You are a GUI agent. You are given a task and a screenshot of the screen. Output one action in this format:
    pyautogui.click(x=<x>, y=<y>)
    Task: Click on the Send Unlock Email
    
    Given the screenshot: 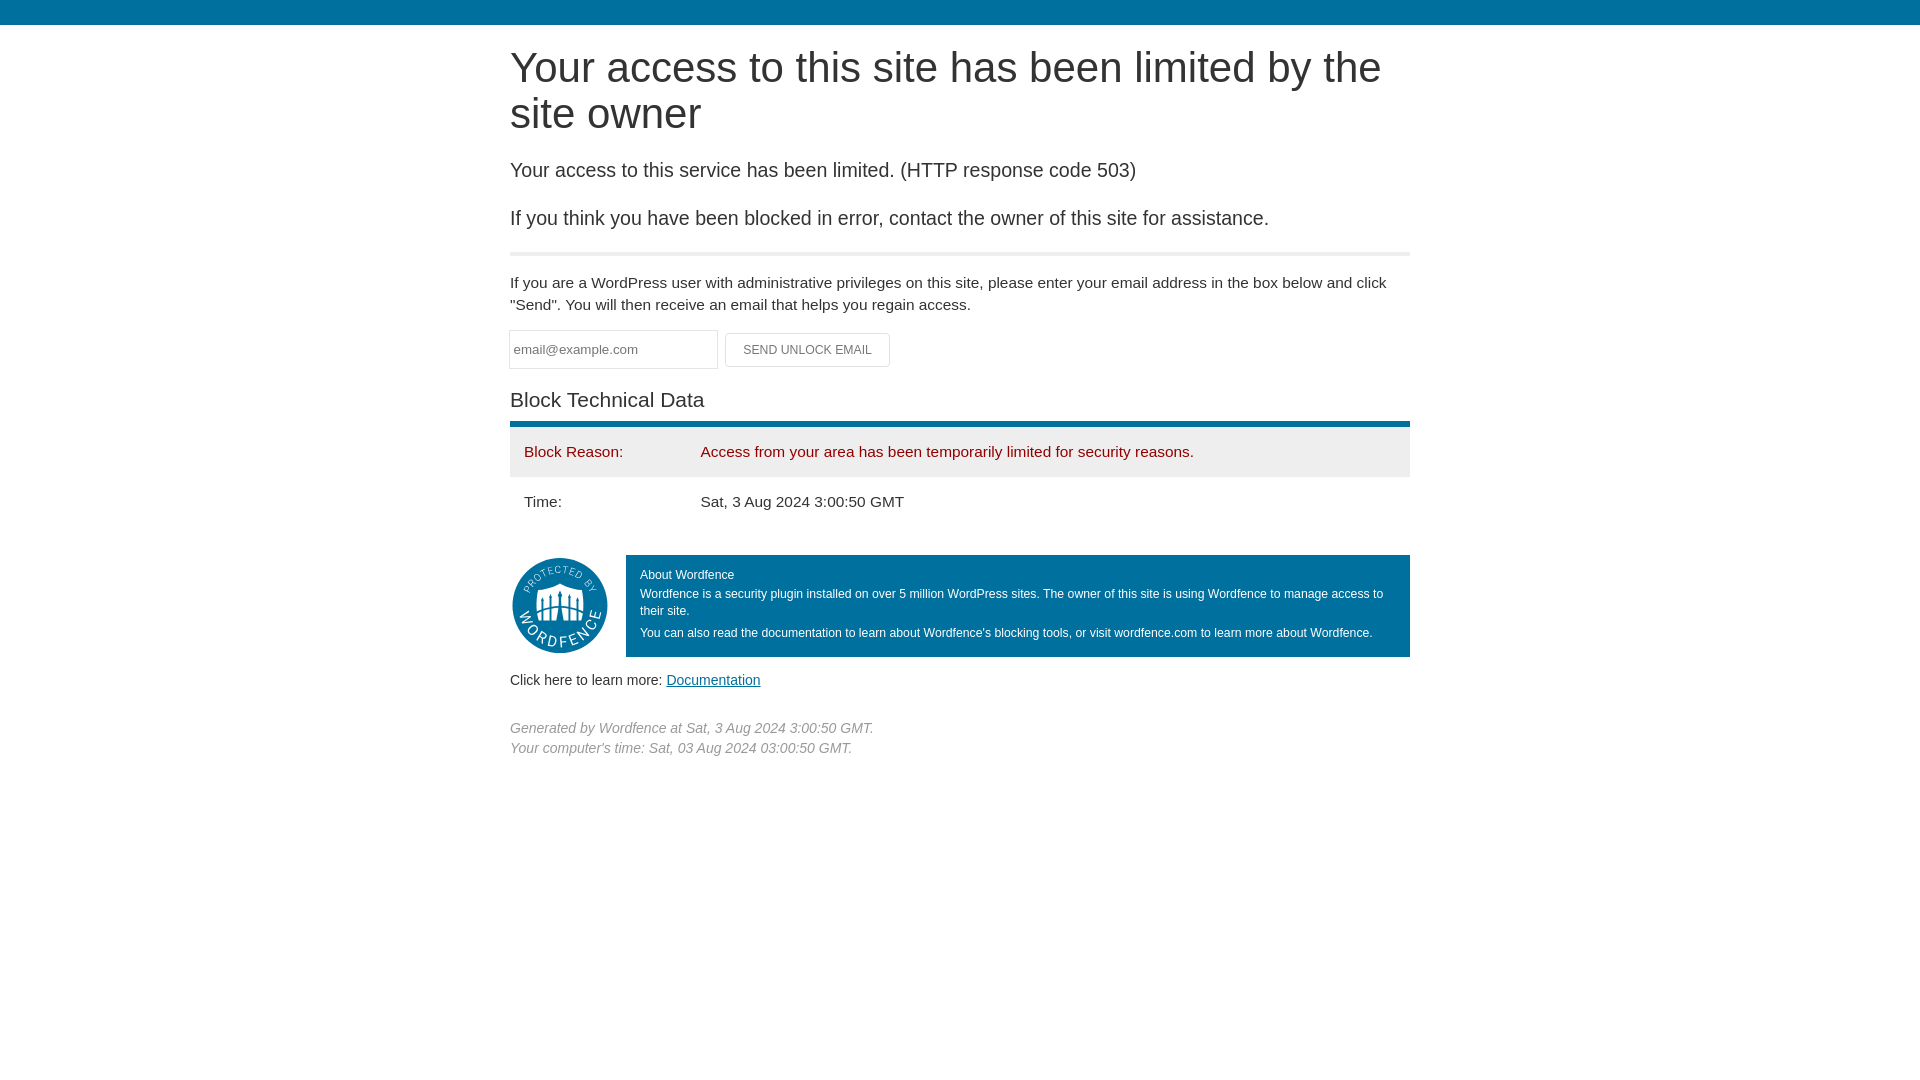 What is the action you would take?
    pyautogui.click(x=808, y=350)
    